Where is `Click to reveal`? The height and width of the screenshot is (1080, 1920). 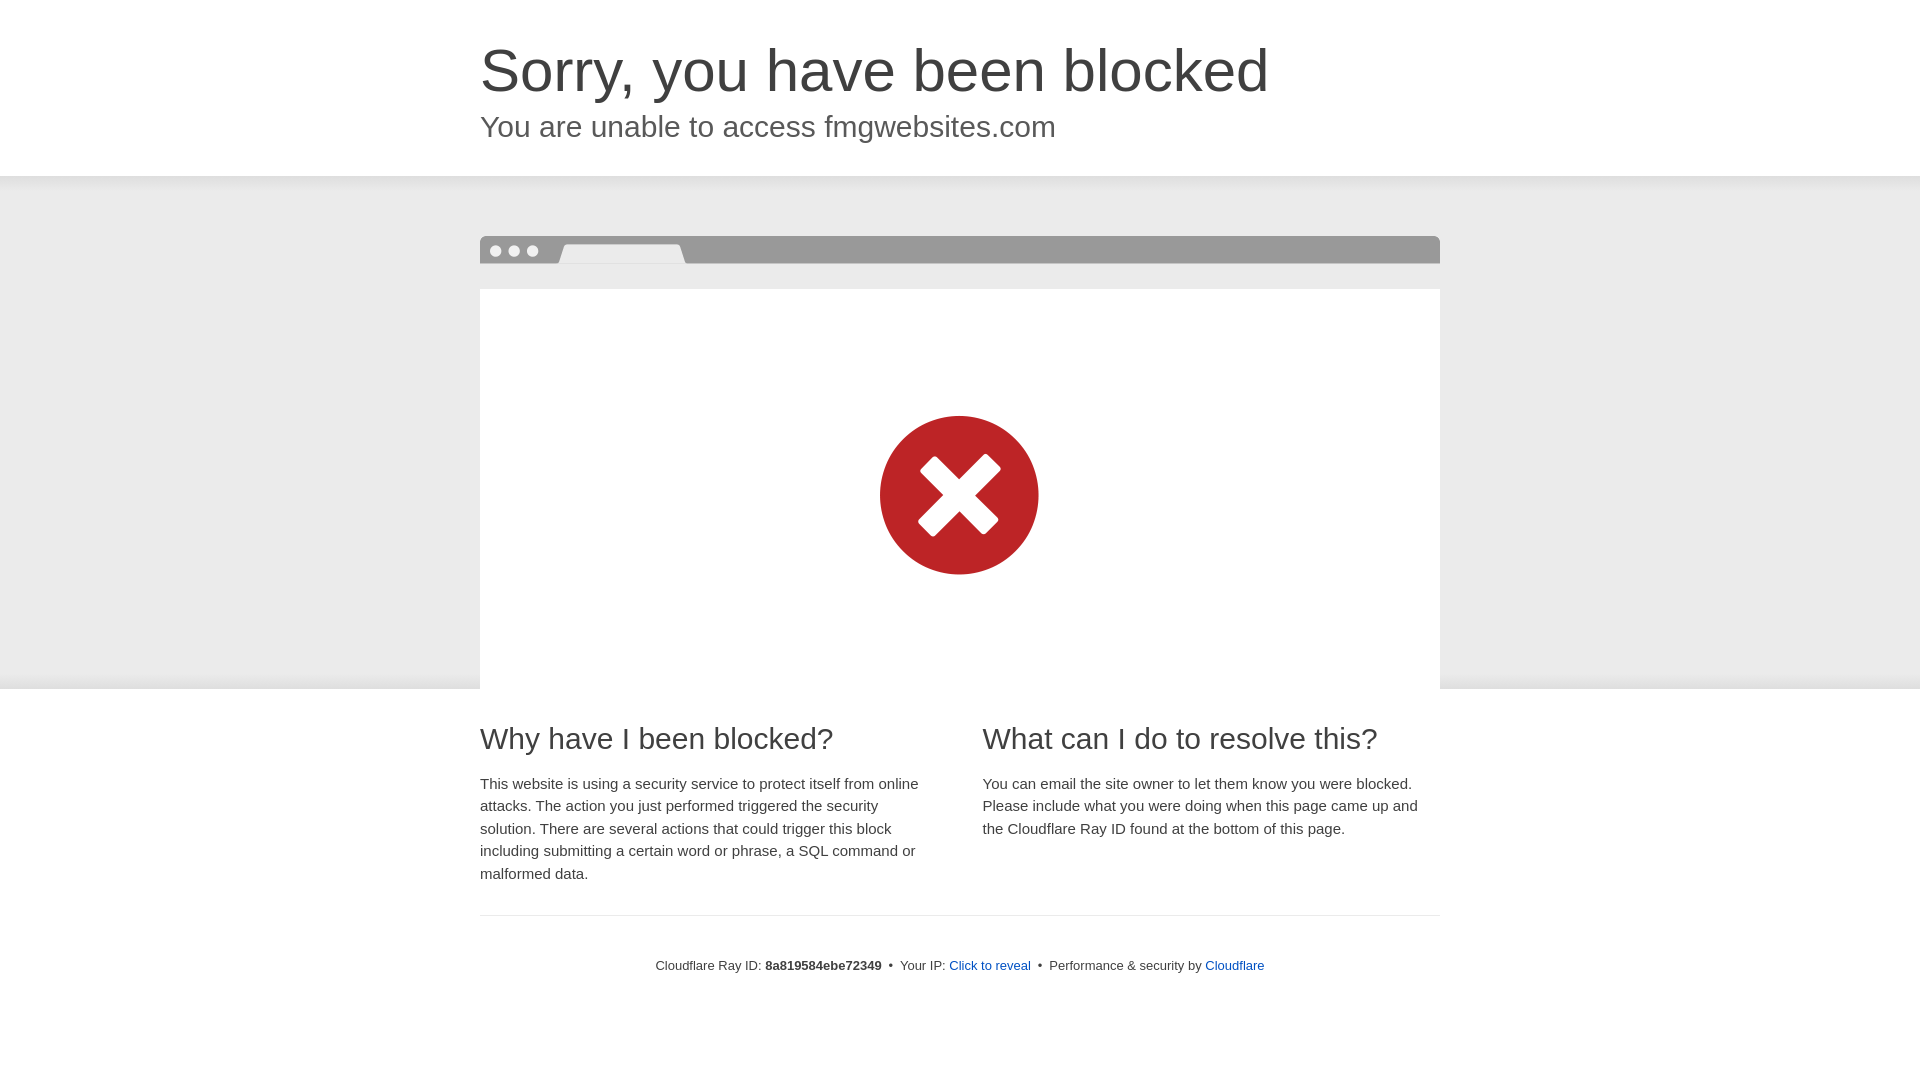 Click to reveal is located at coordinates (990, 966).